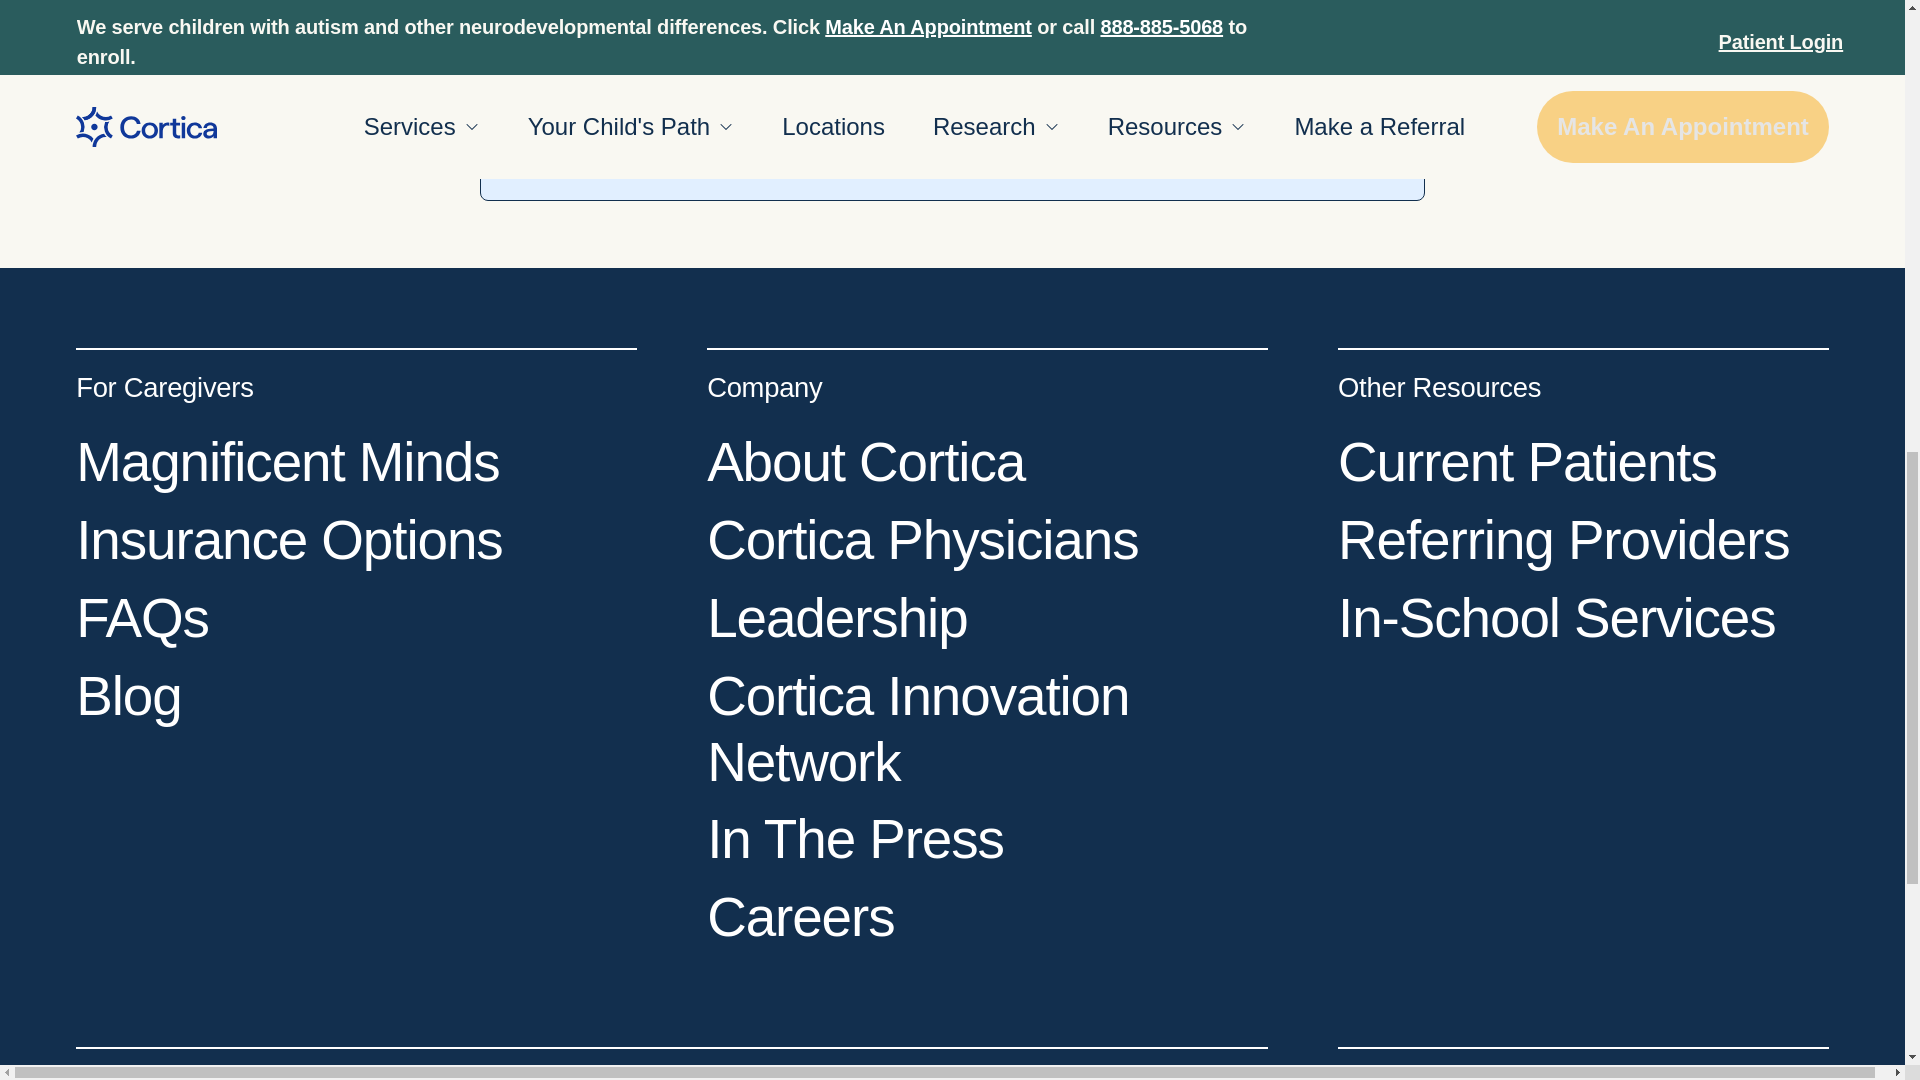 The image size is (1920, 1080). Describe the element at coordinates (1556, 618) in the screenshot. I see `In-School Services` at that location.